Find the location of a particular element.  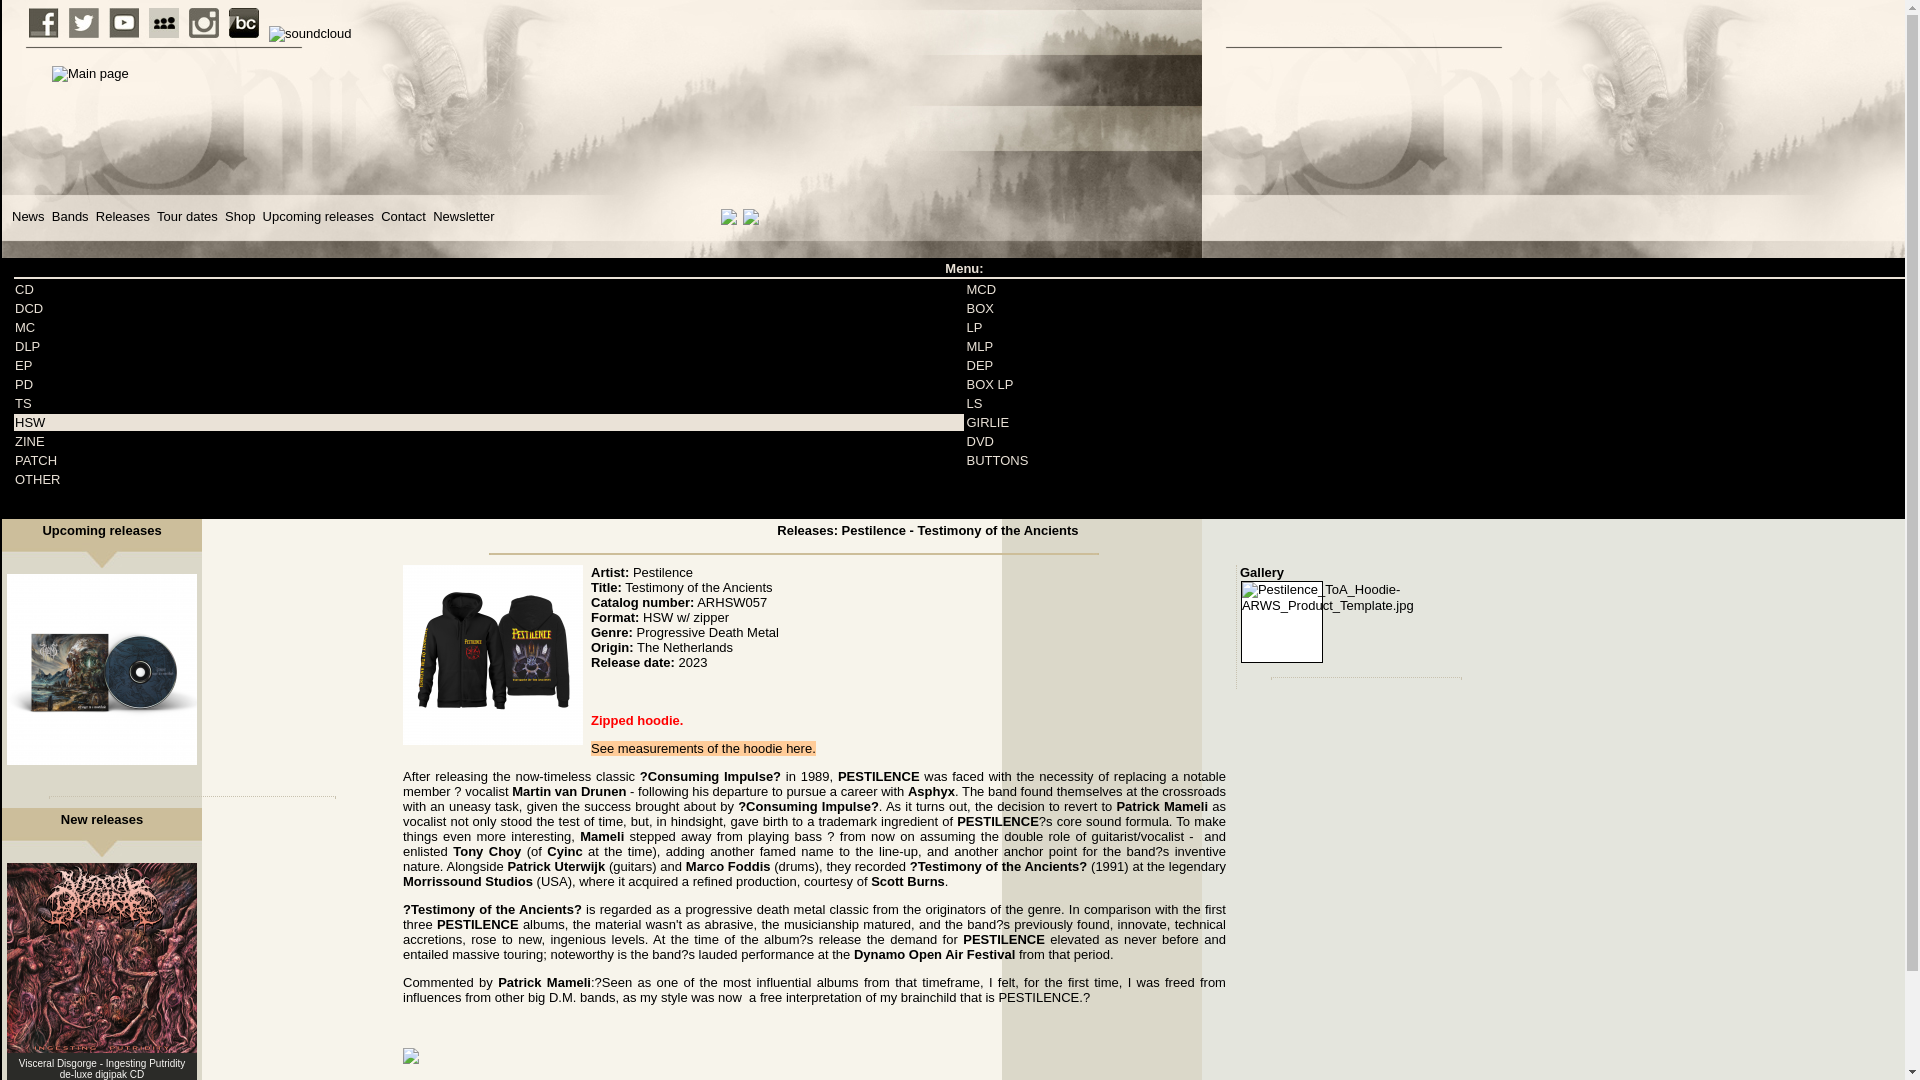

instagram is located at coordinates (203, 22).